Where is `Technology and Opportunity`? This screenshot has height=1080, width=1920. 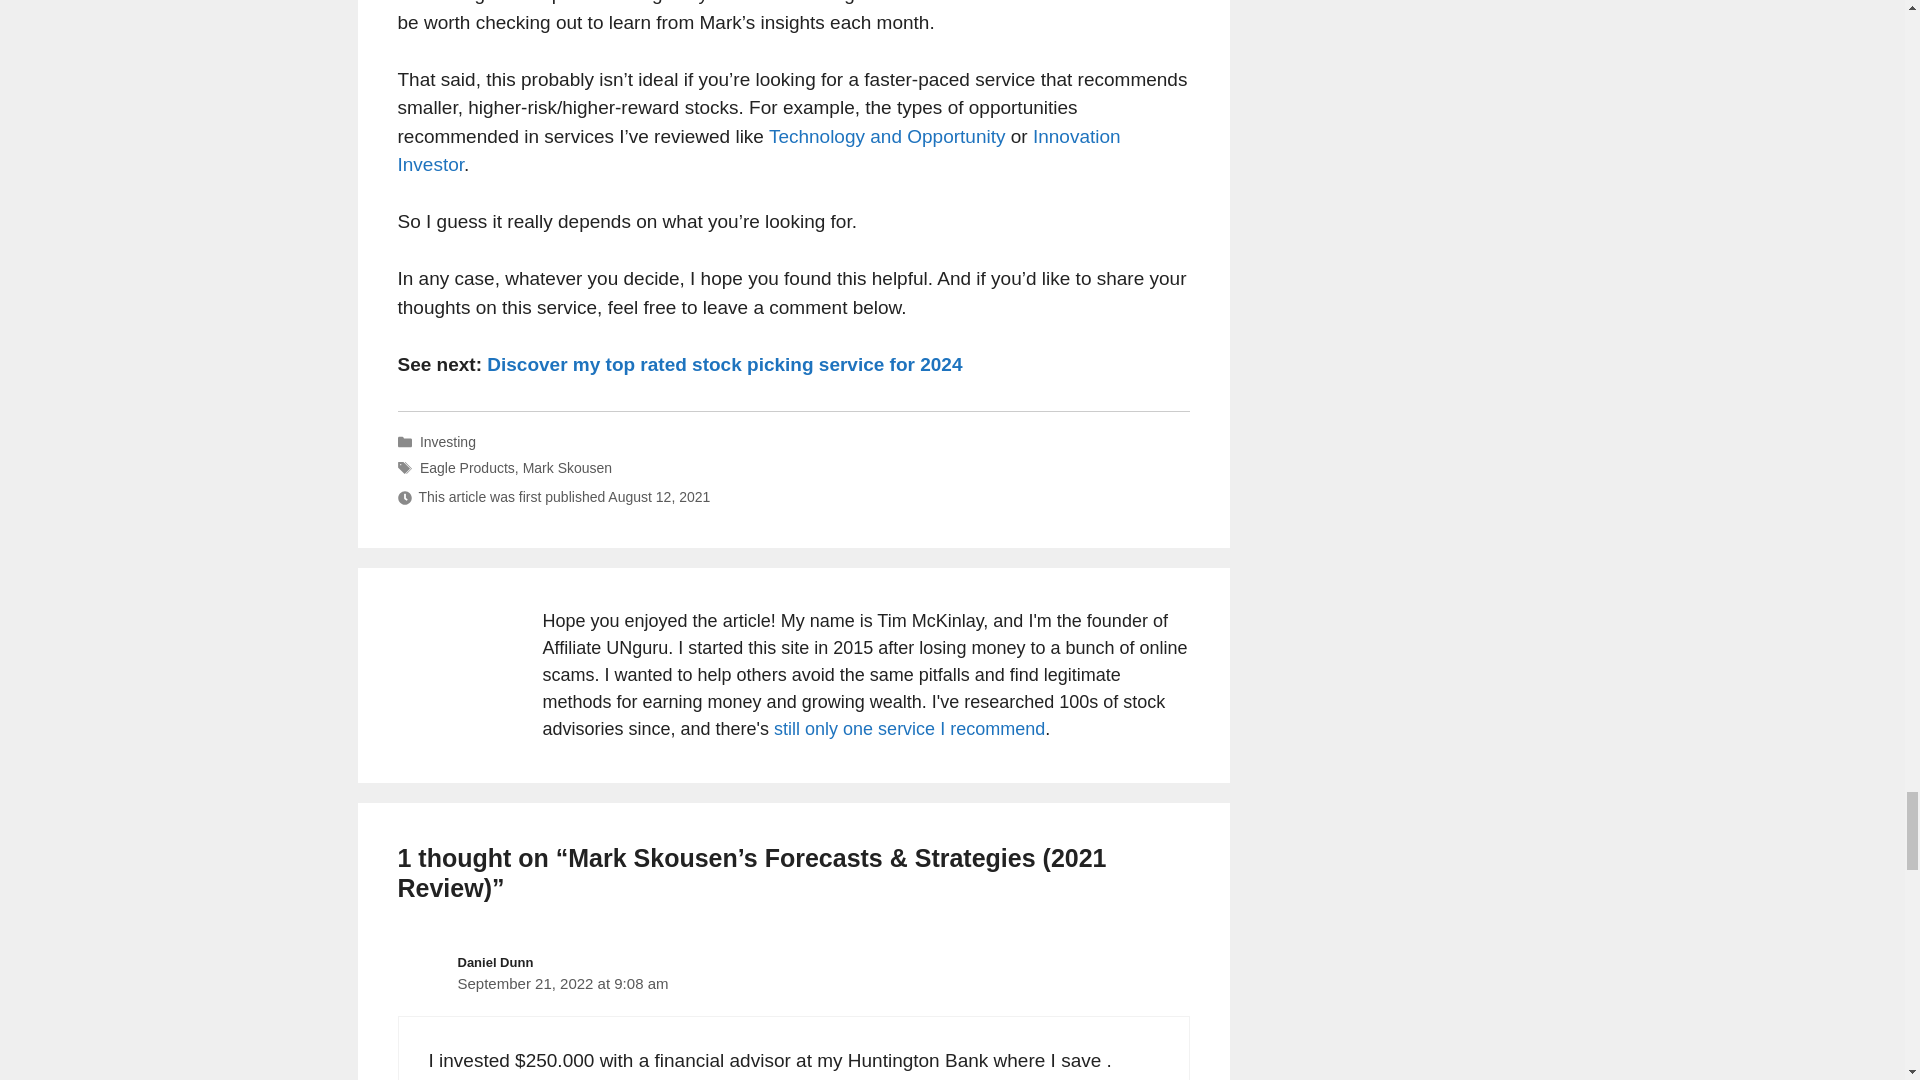
Technology and Opportunity is located at coordinates (888, 136).